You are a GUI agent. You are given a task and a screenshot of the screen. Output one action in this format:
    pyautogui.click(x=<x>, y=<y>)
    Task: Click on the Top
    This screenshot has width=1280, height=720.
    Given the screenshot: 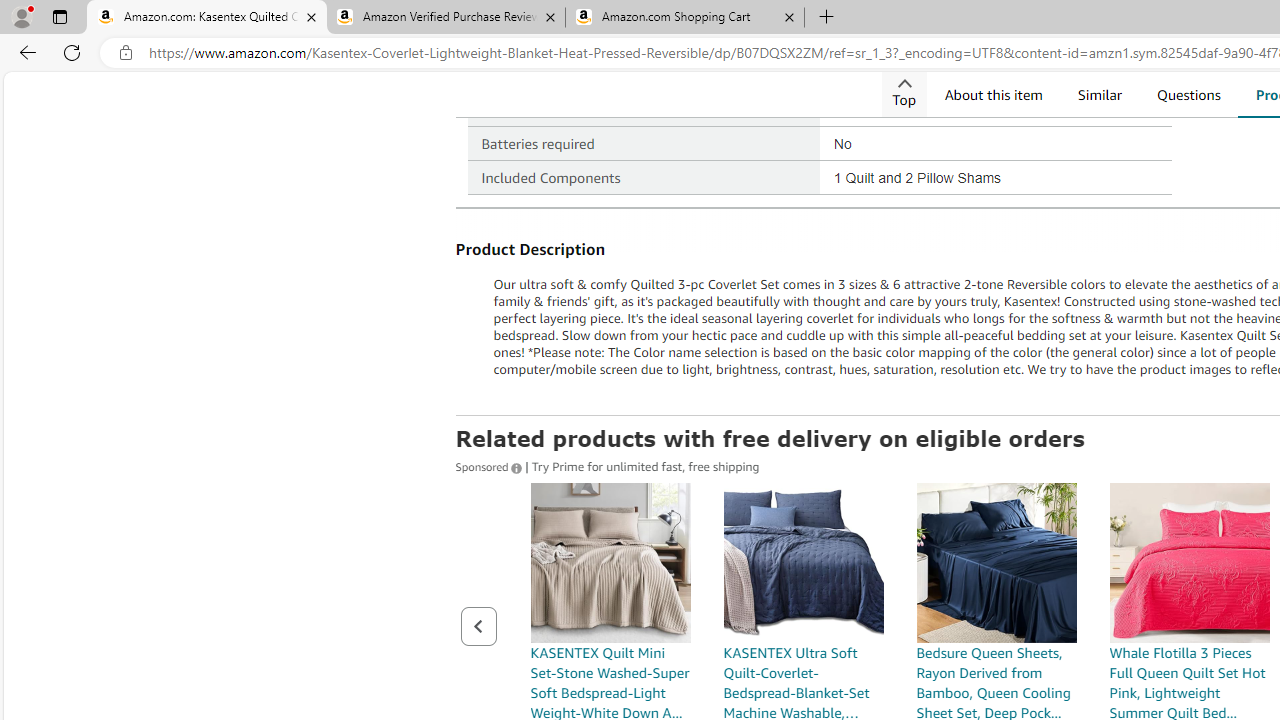 What is the action you would take?
    pyautogui.click(x=903, y=94)
    